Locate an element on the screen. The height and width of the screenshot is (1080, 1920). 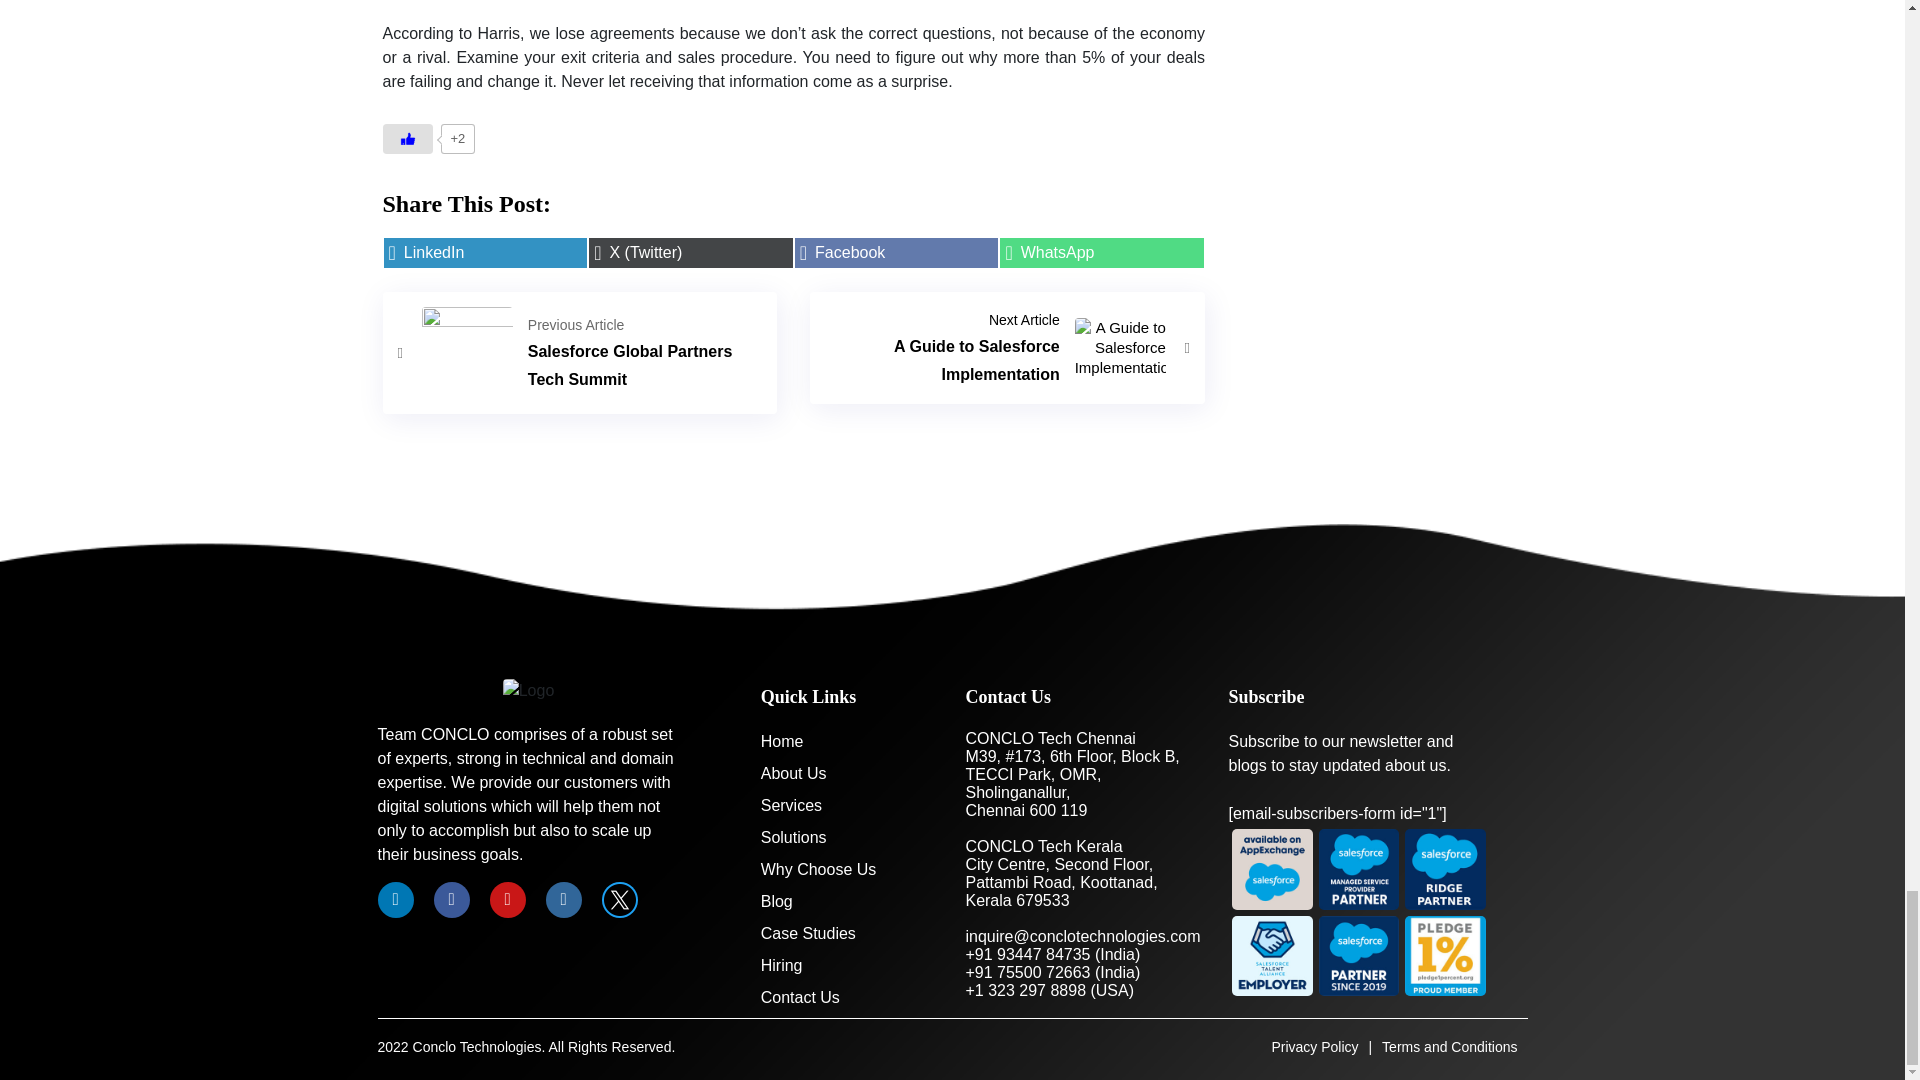
A Guide to Salesforce Implementation is located at coordinates (484, 252).